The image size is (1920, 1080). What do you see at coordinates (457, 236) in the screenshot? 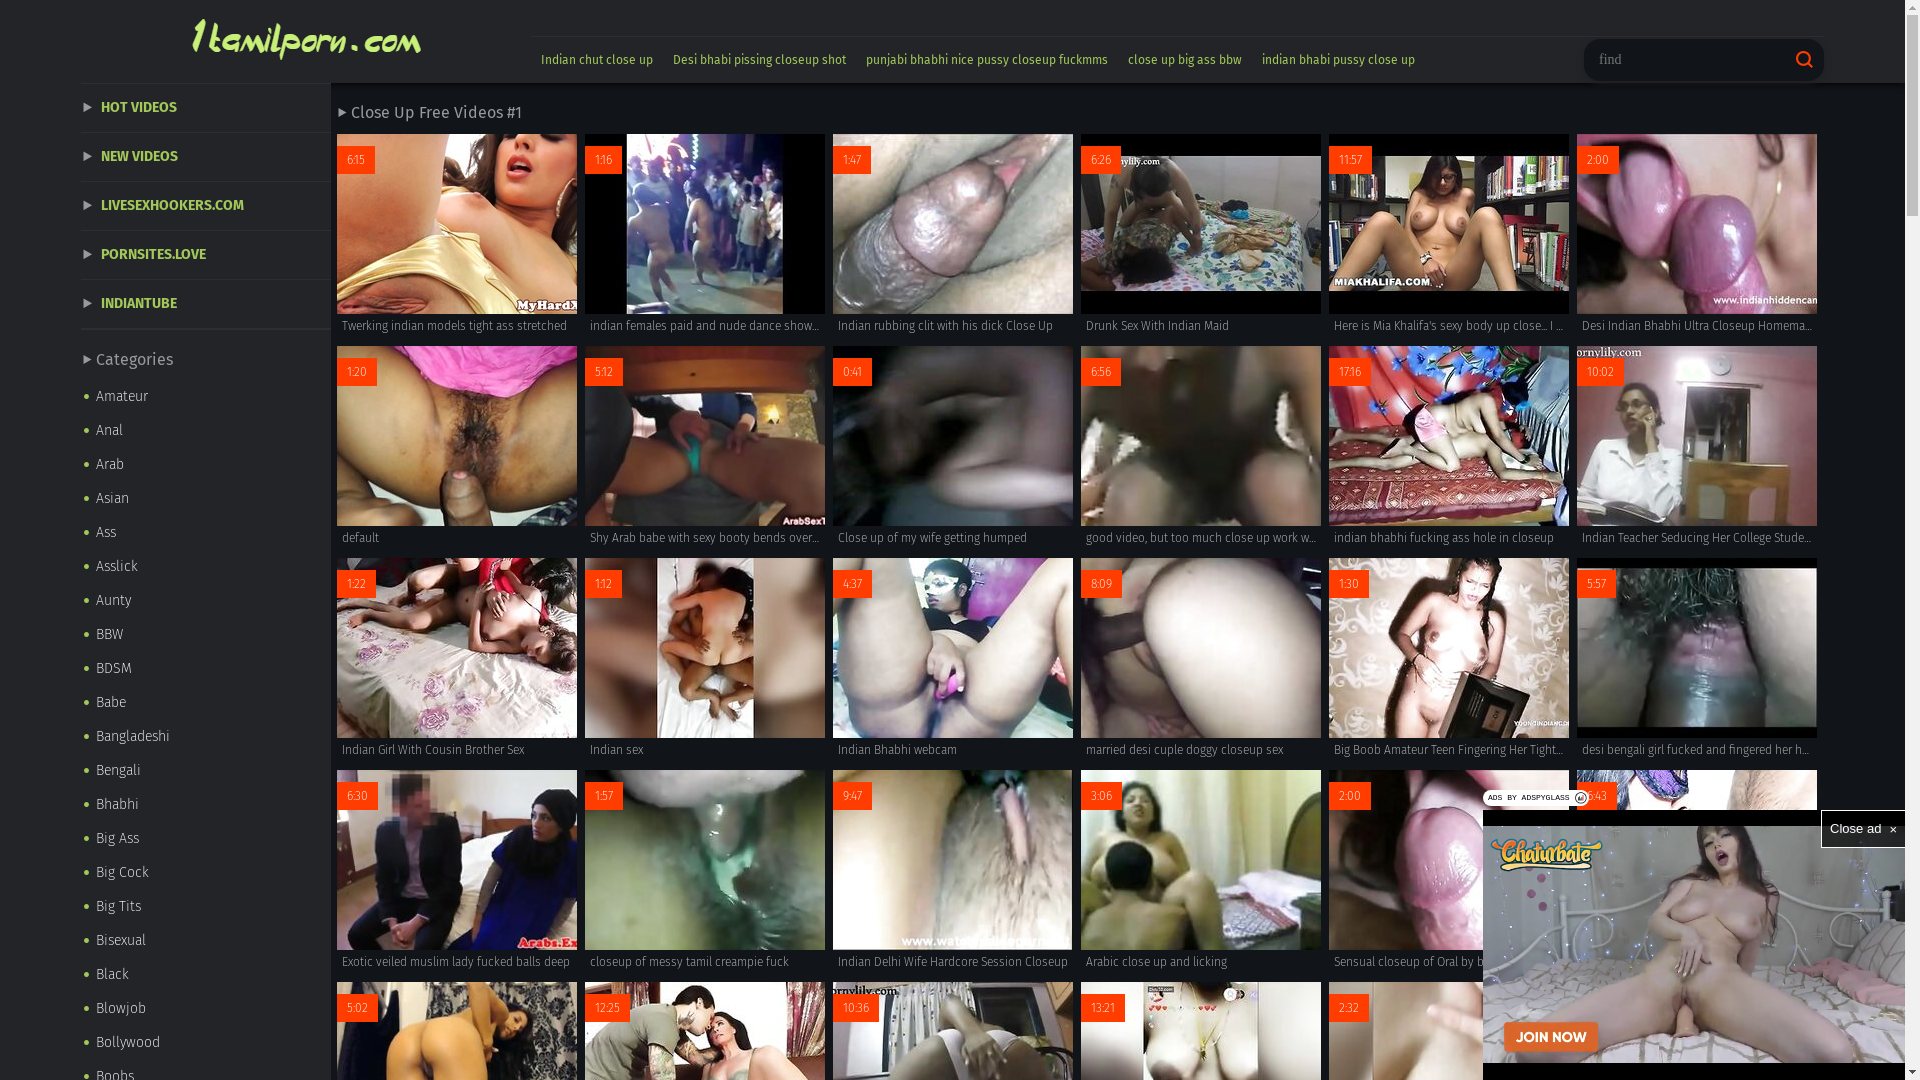
I see `6:15
Twerking indian models tight ass stretched` at bounding box center [457, 236].